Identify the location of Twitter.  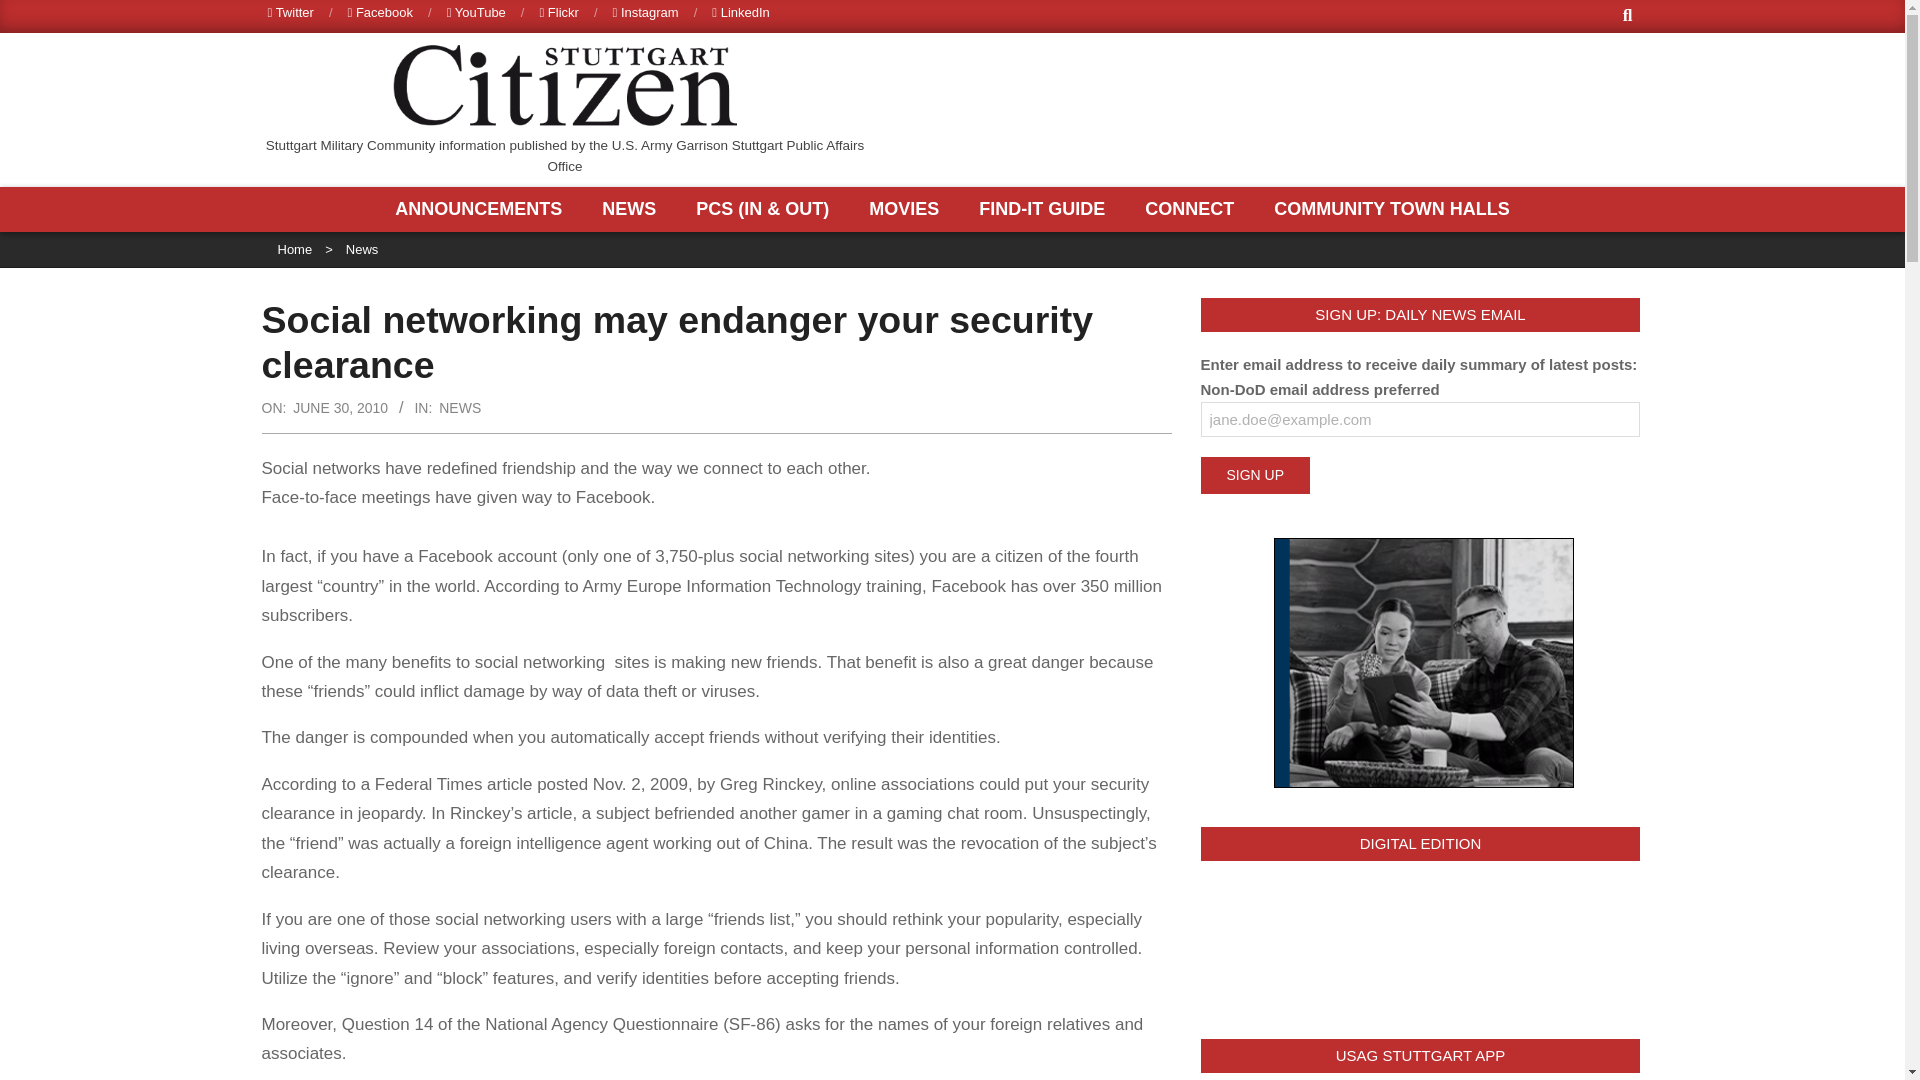
(291, 12).